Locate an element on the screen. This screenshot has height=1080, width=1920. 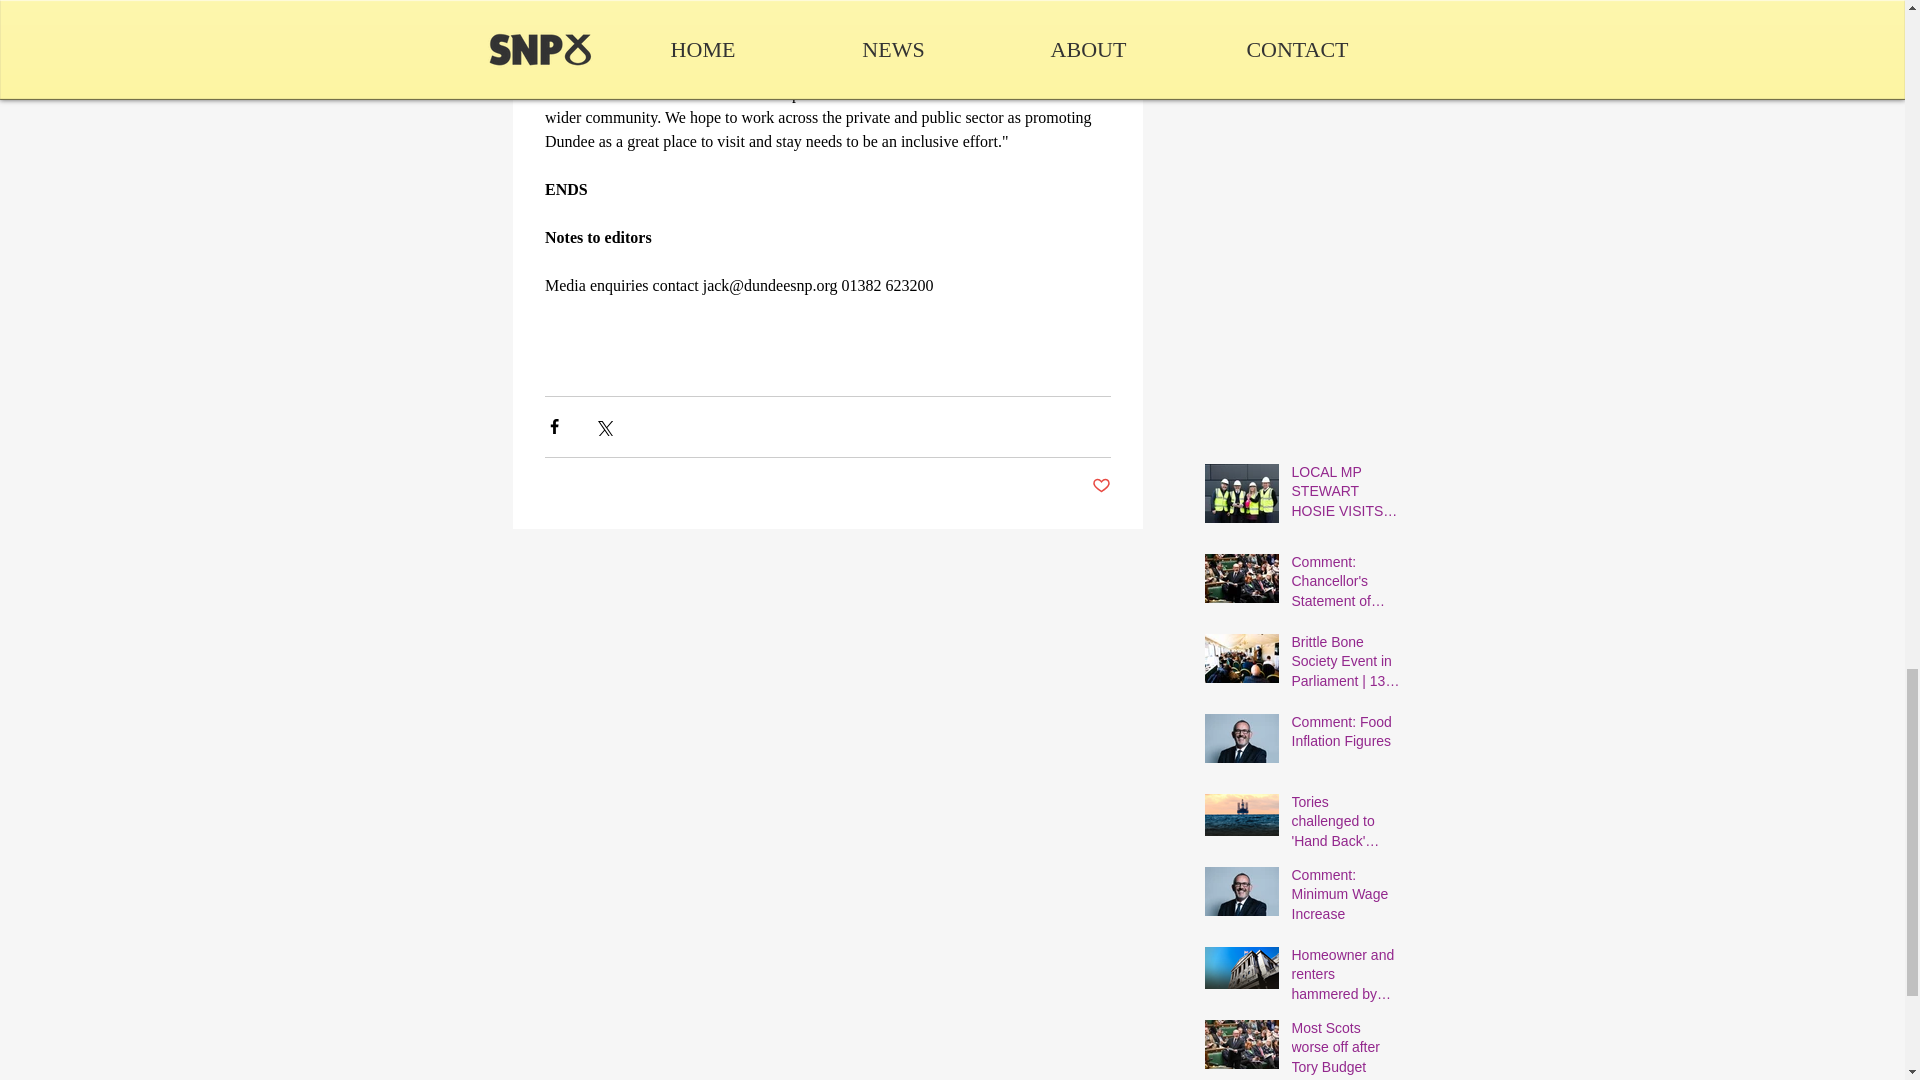
Homeowner and renters hammered by Tory failure is located at coordinates (1346, 980).